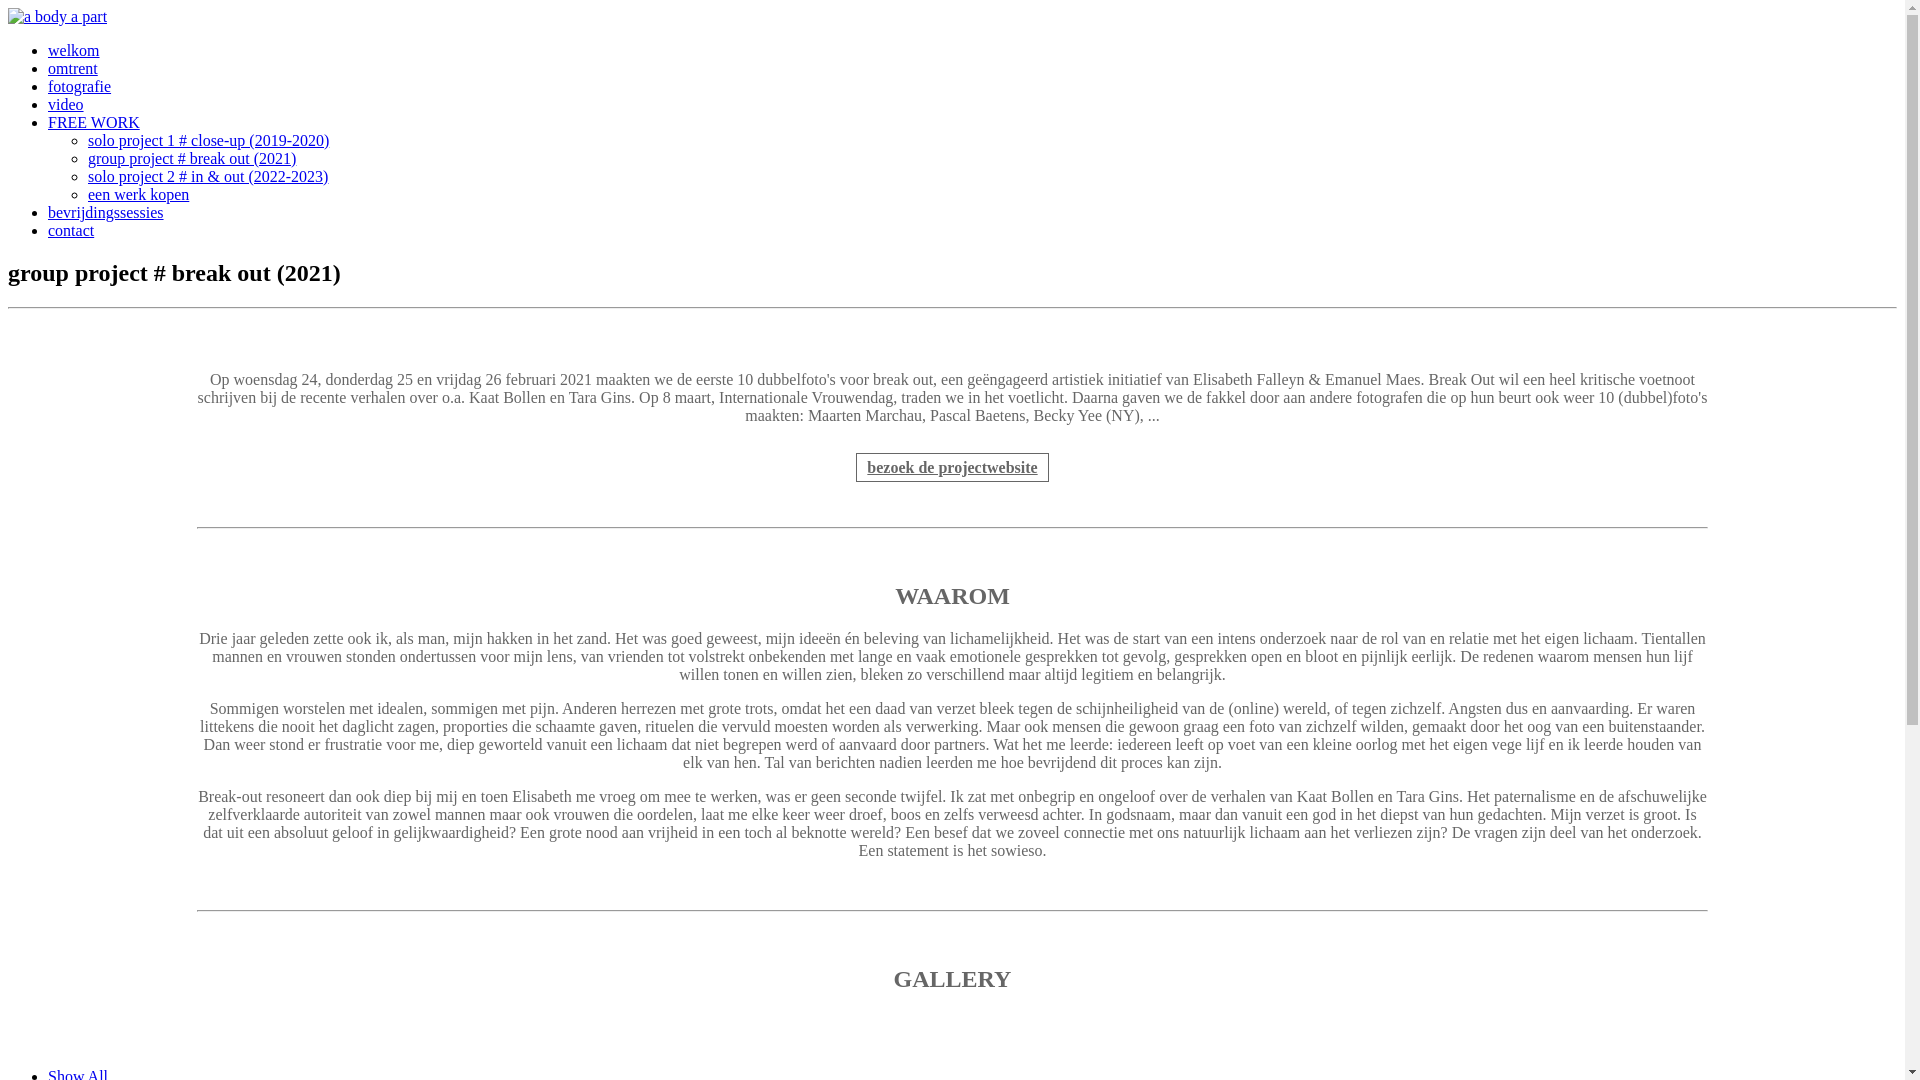  Describe the element at coordinates (94, 122) in the screenshot. I see `FREE WORK` at that location.